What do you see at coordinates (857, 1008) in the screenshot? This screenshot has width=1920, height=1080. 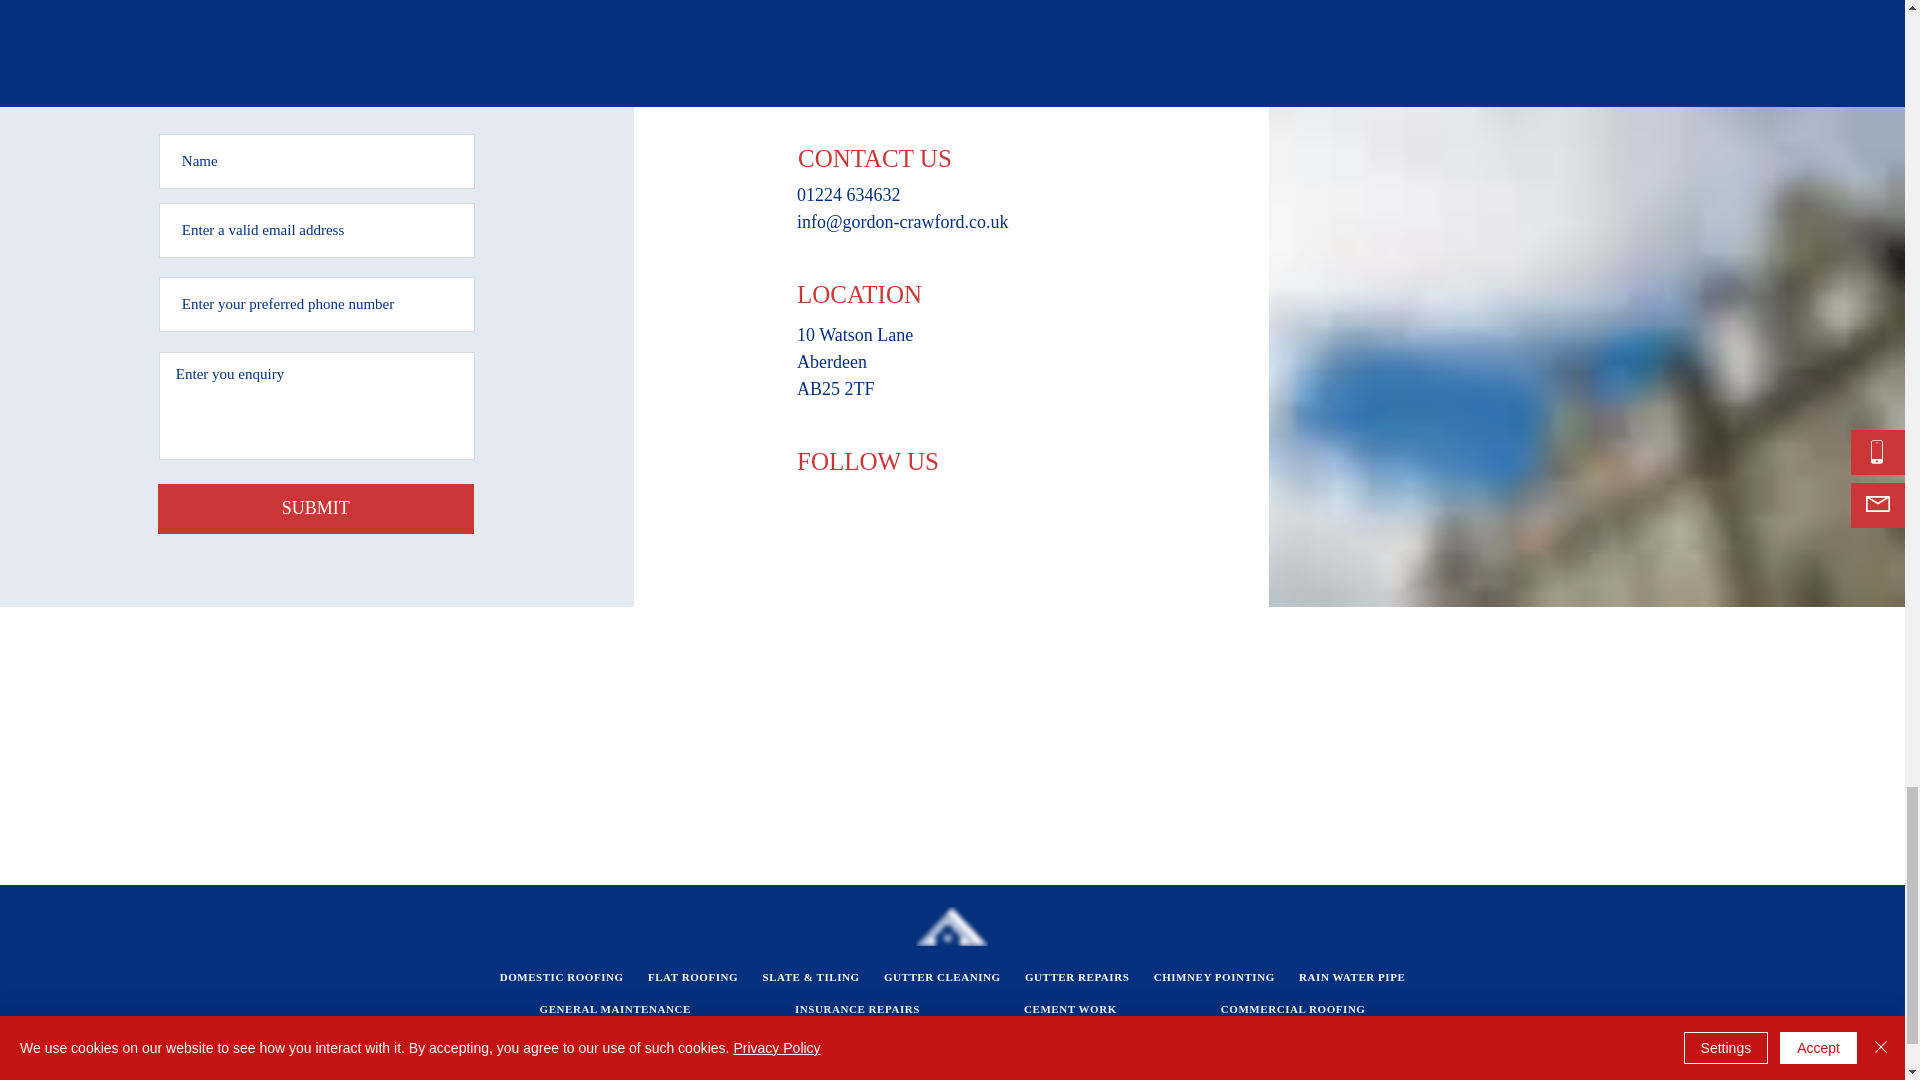 I see `INSURANCE REPAIRS` at bounding box center [857, 1008].